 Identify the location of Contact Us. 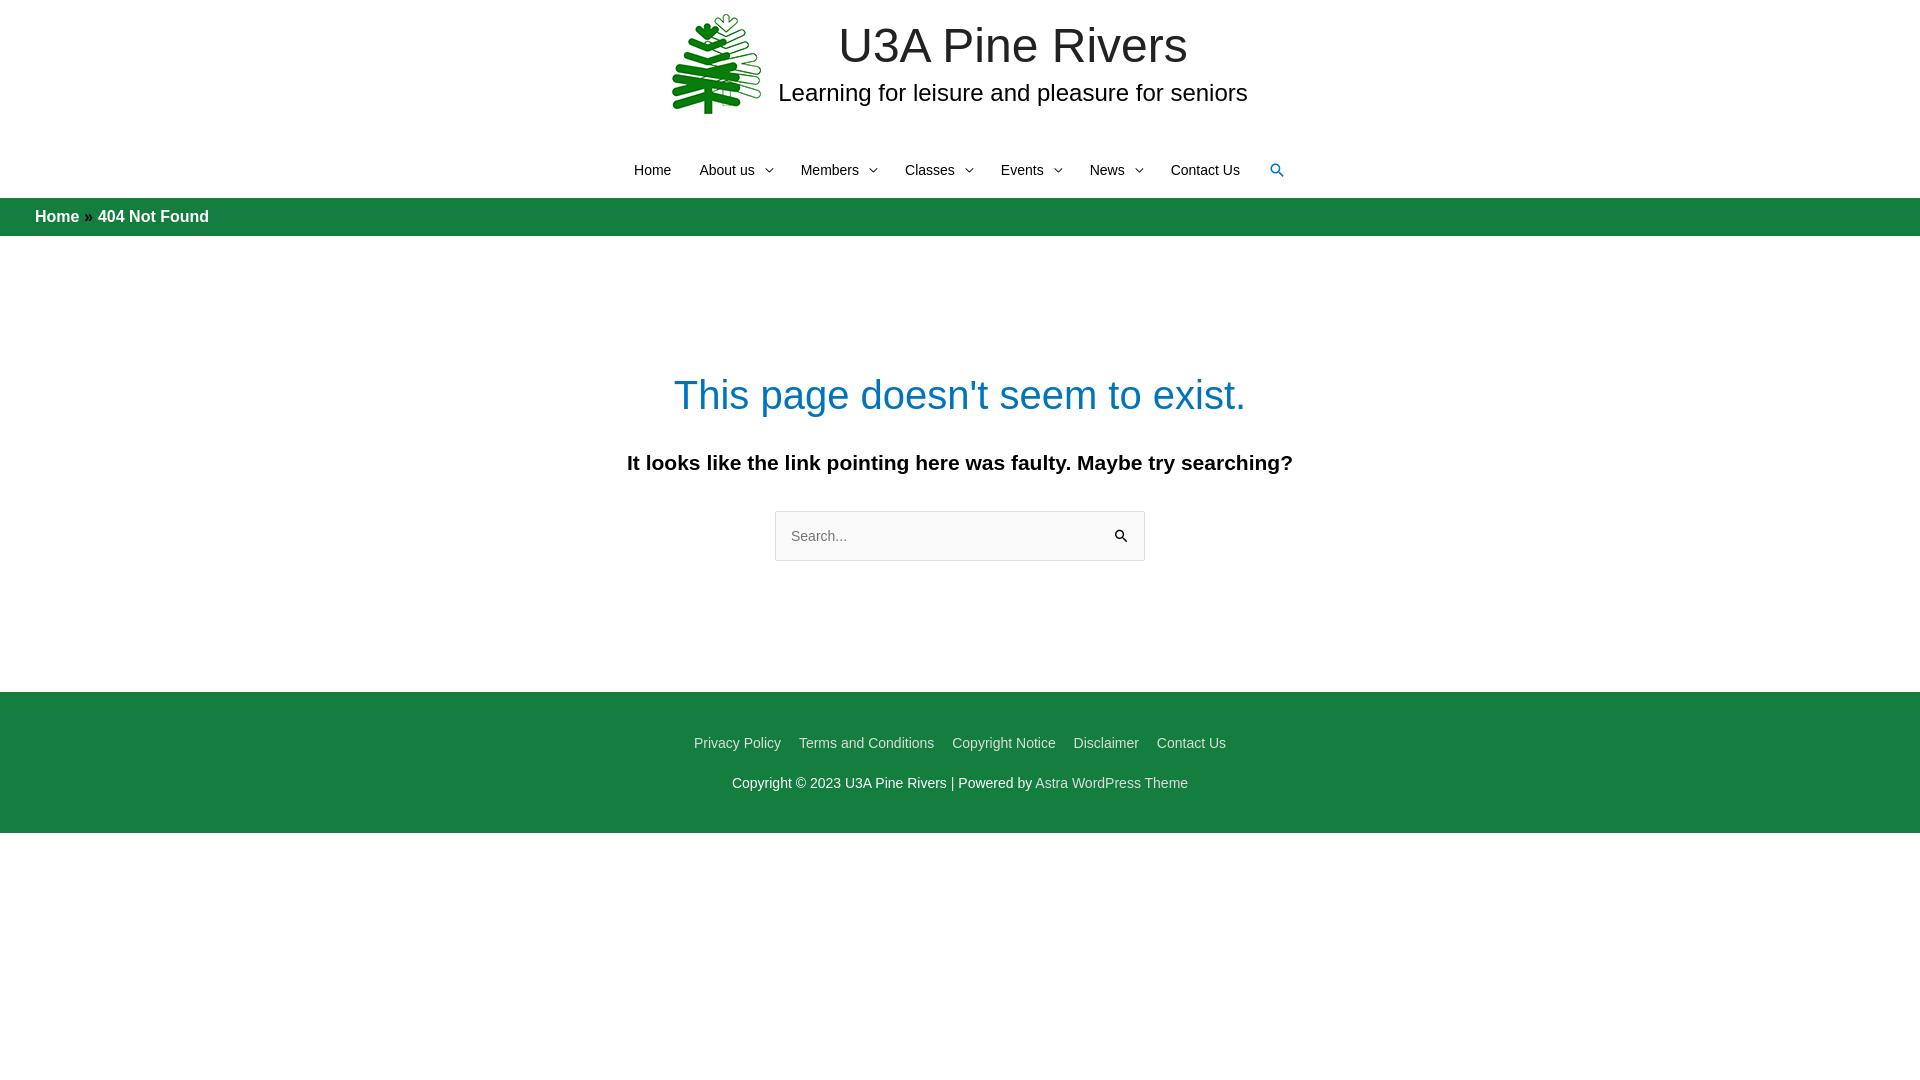
(1206, 170).